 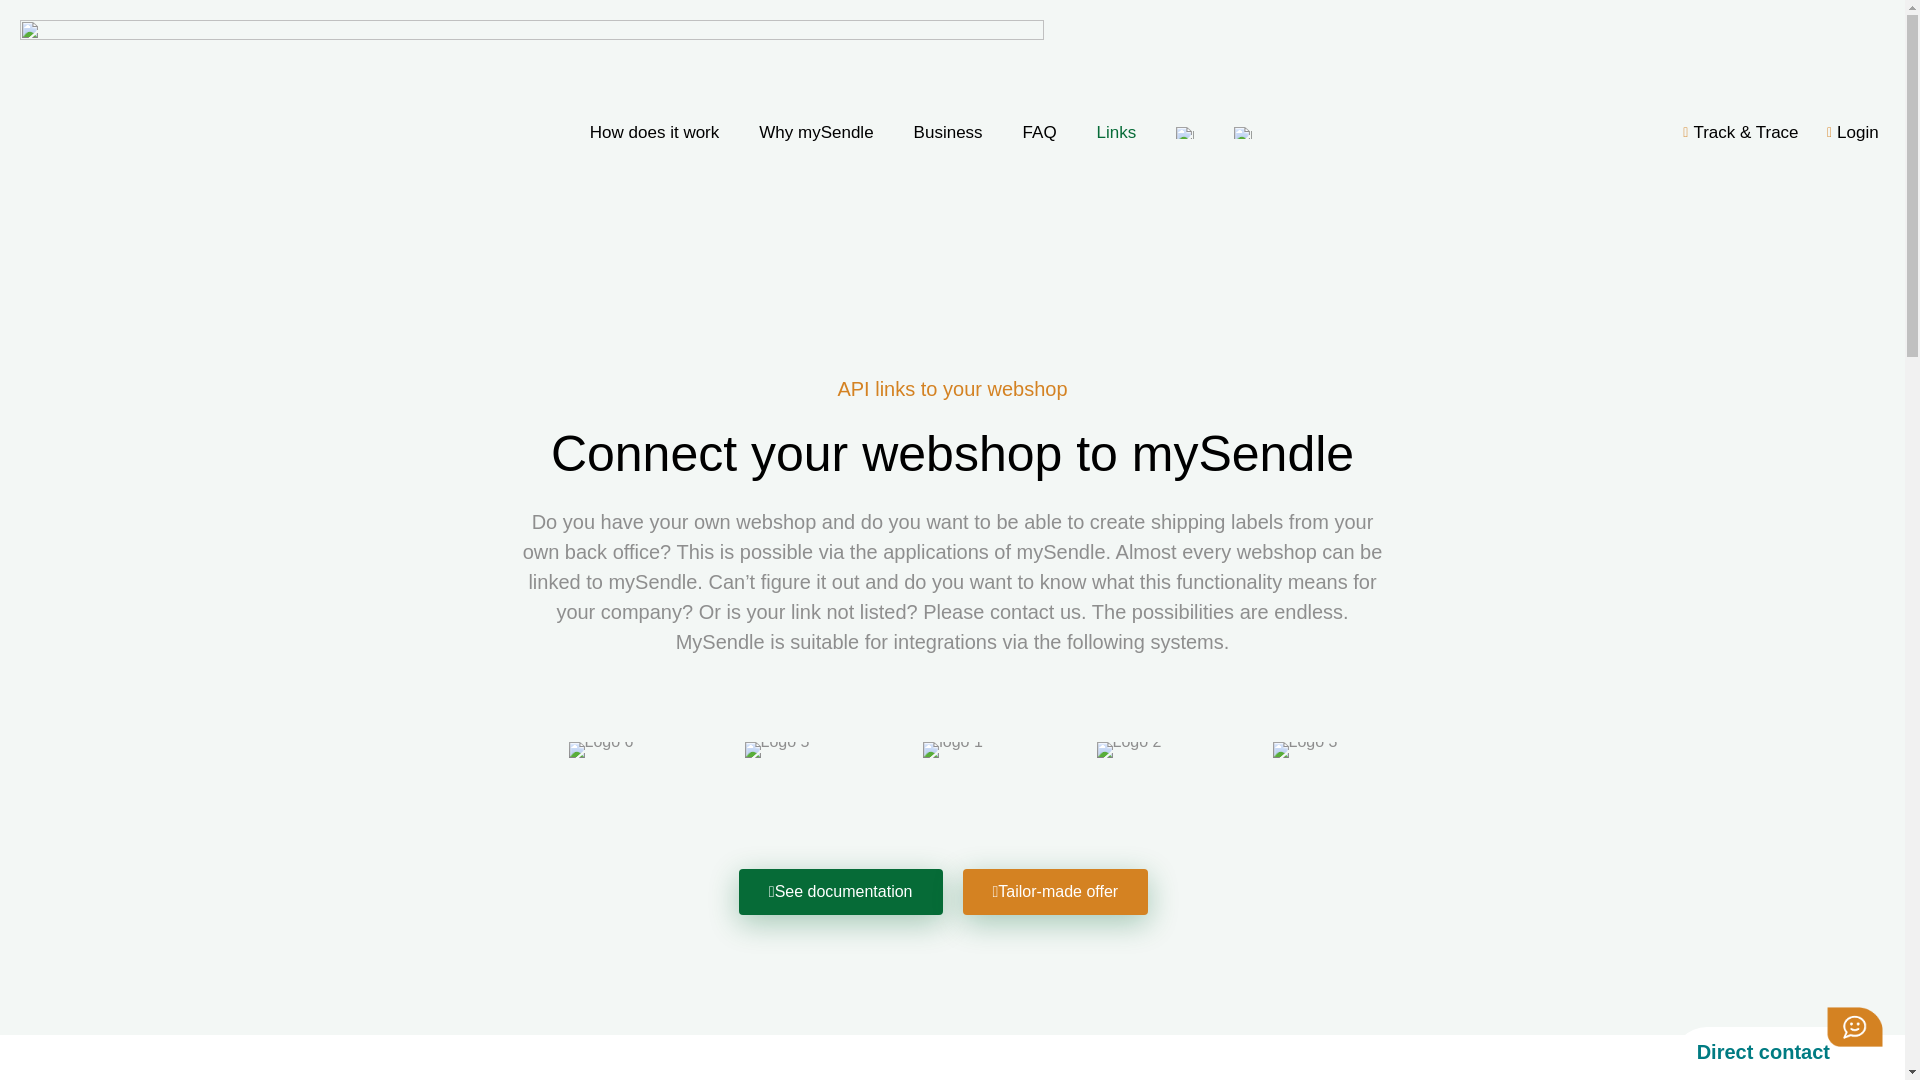 I want to click on FAQ, so click(x=1040, y=132).